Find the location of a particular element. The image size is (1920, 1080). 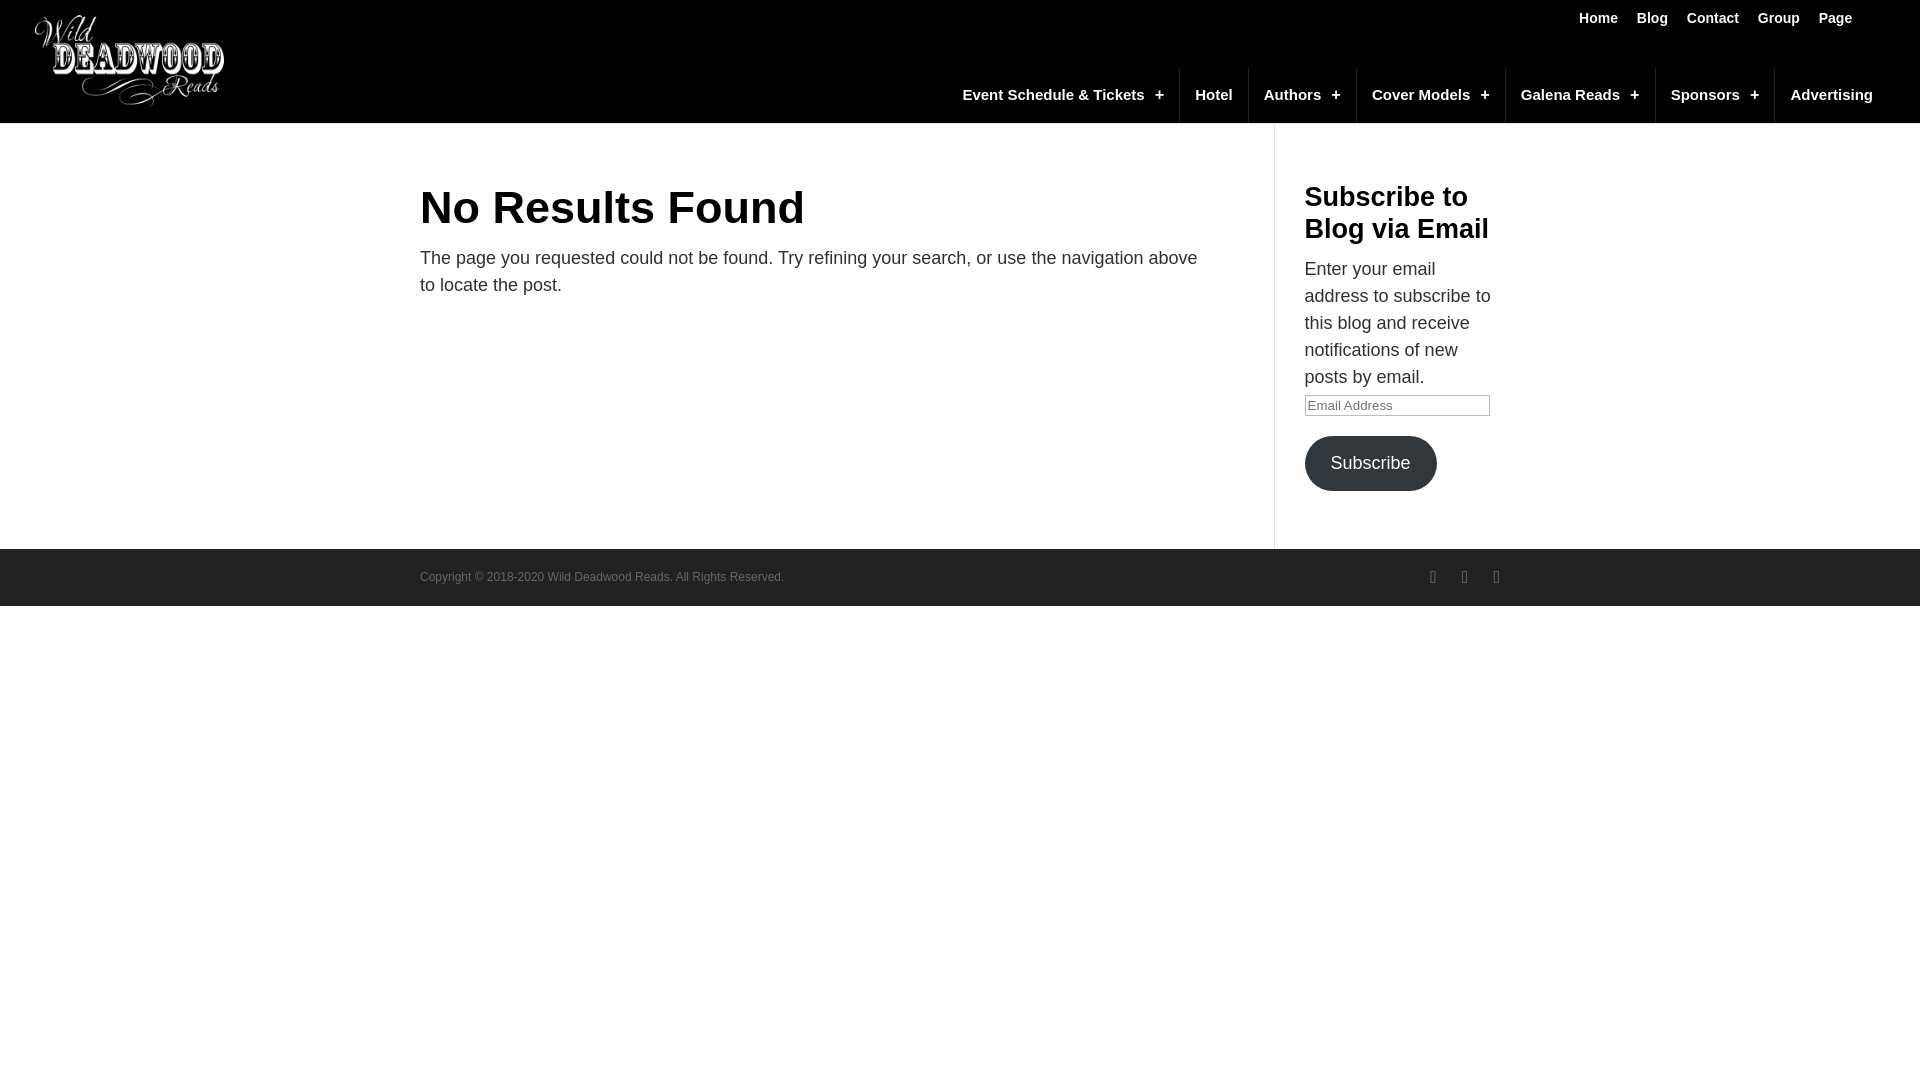

Blog is located at coordinates (1652, 22).